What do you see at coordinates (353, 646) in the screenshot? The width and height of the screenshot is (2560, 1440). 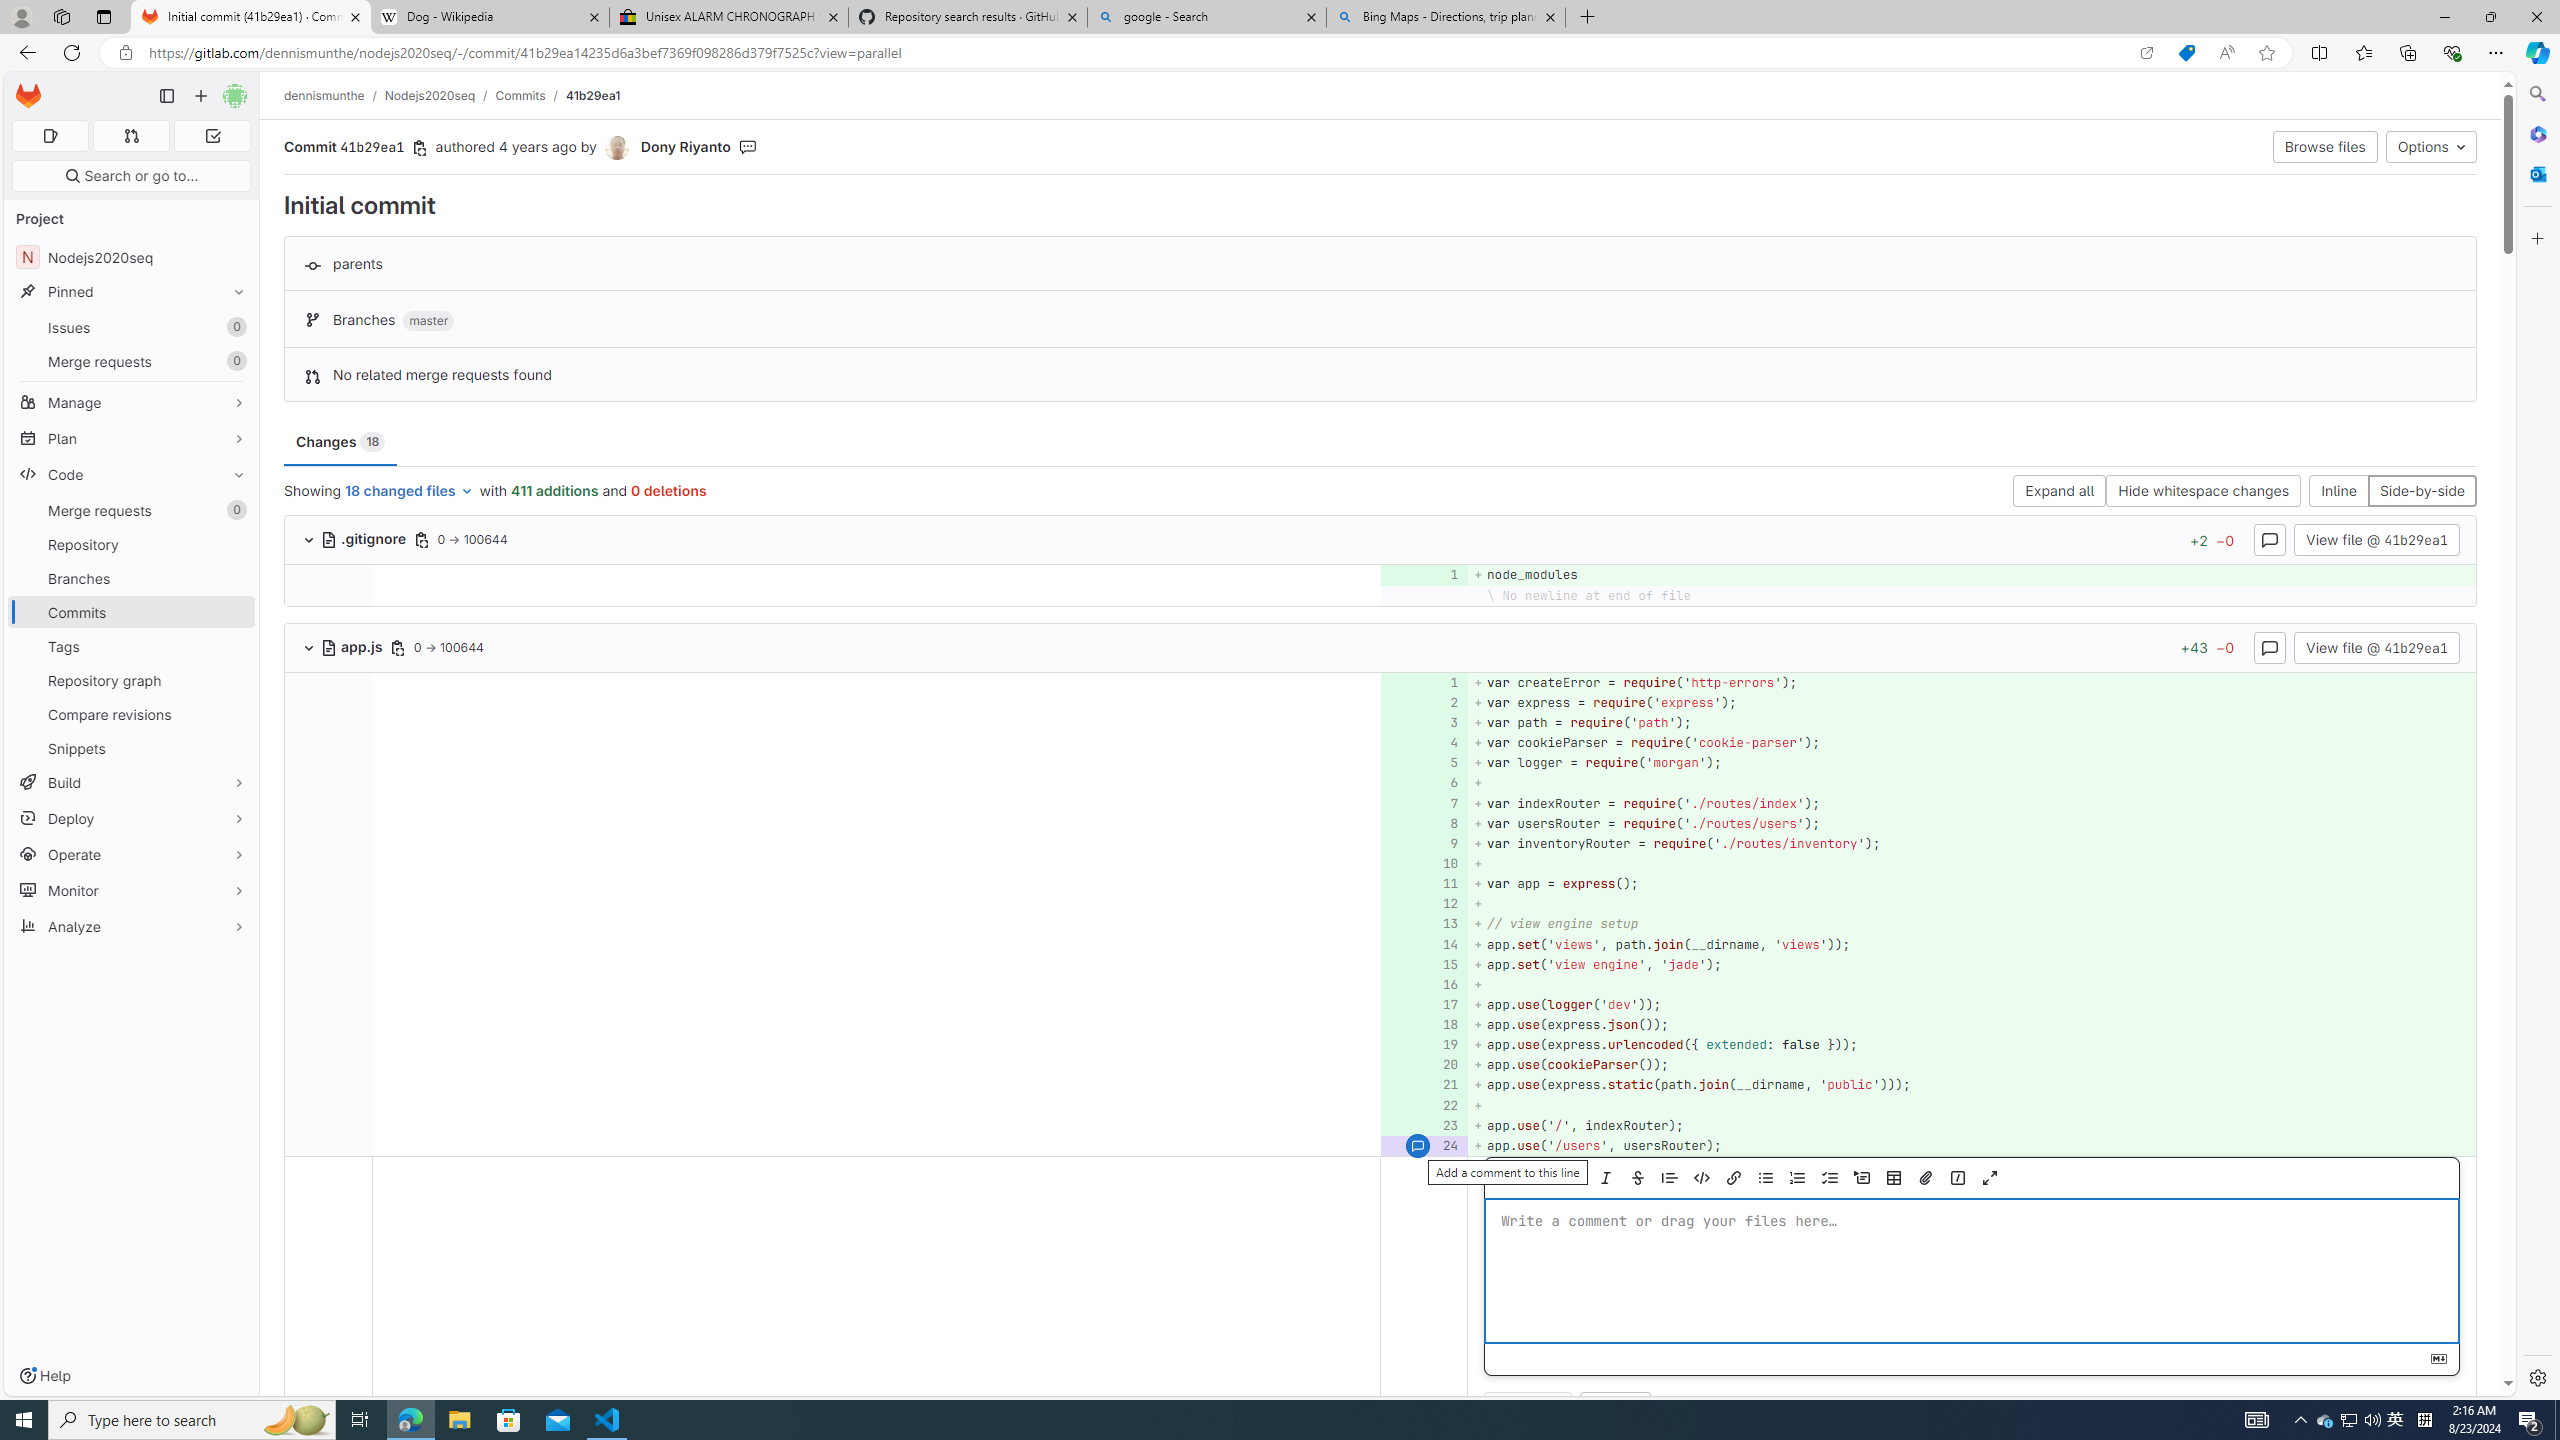 I see `app.js ` at bounding box center [353, 646].